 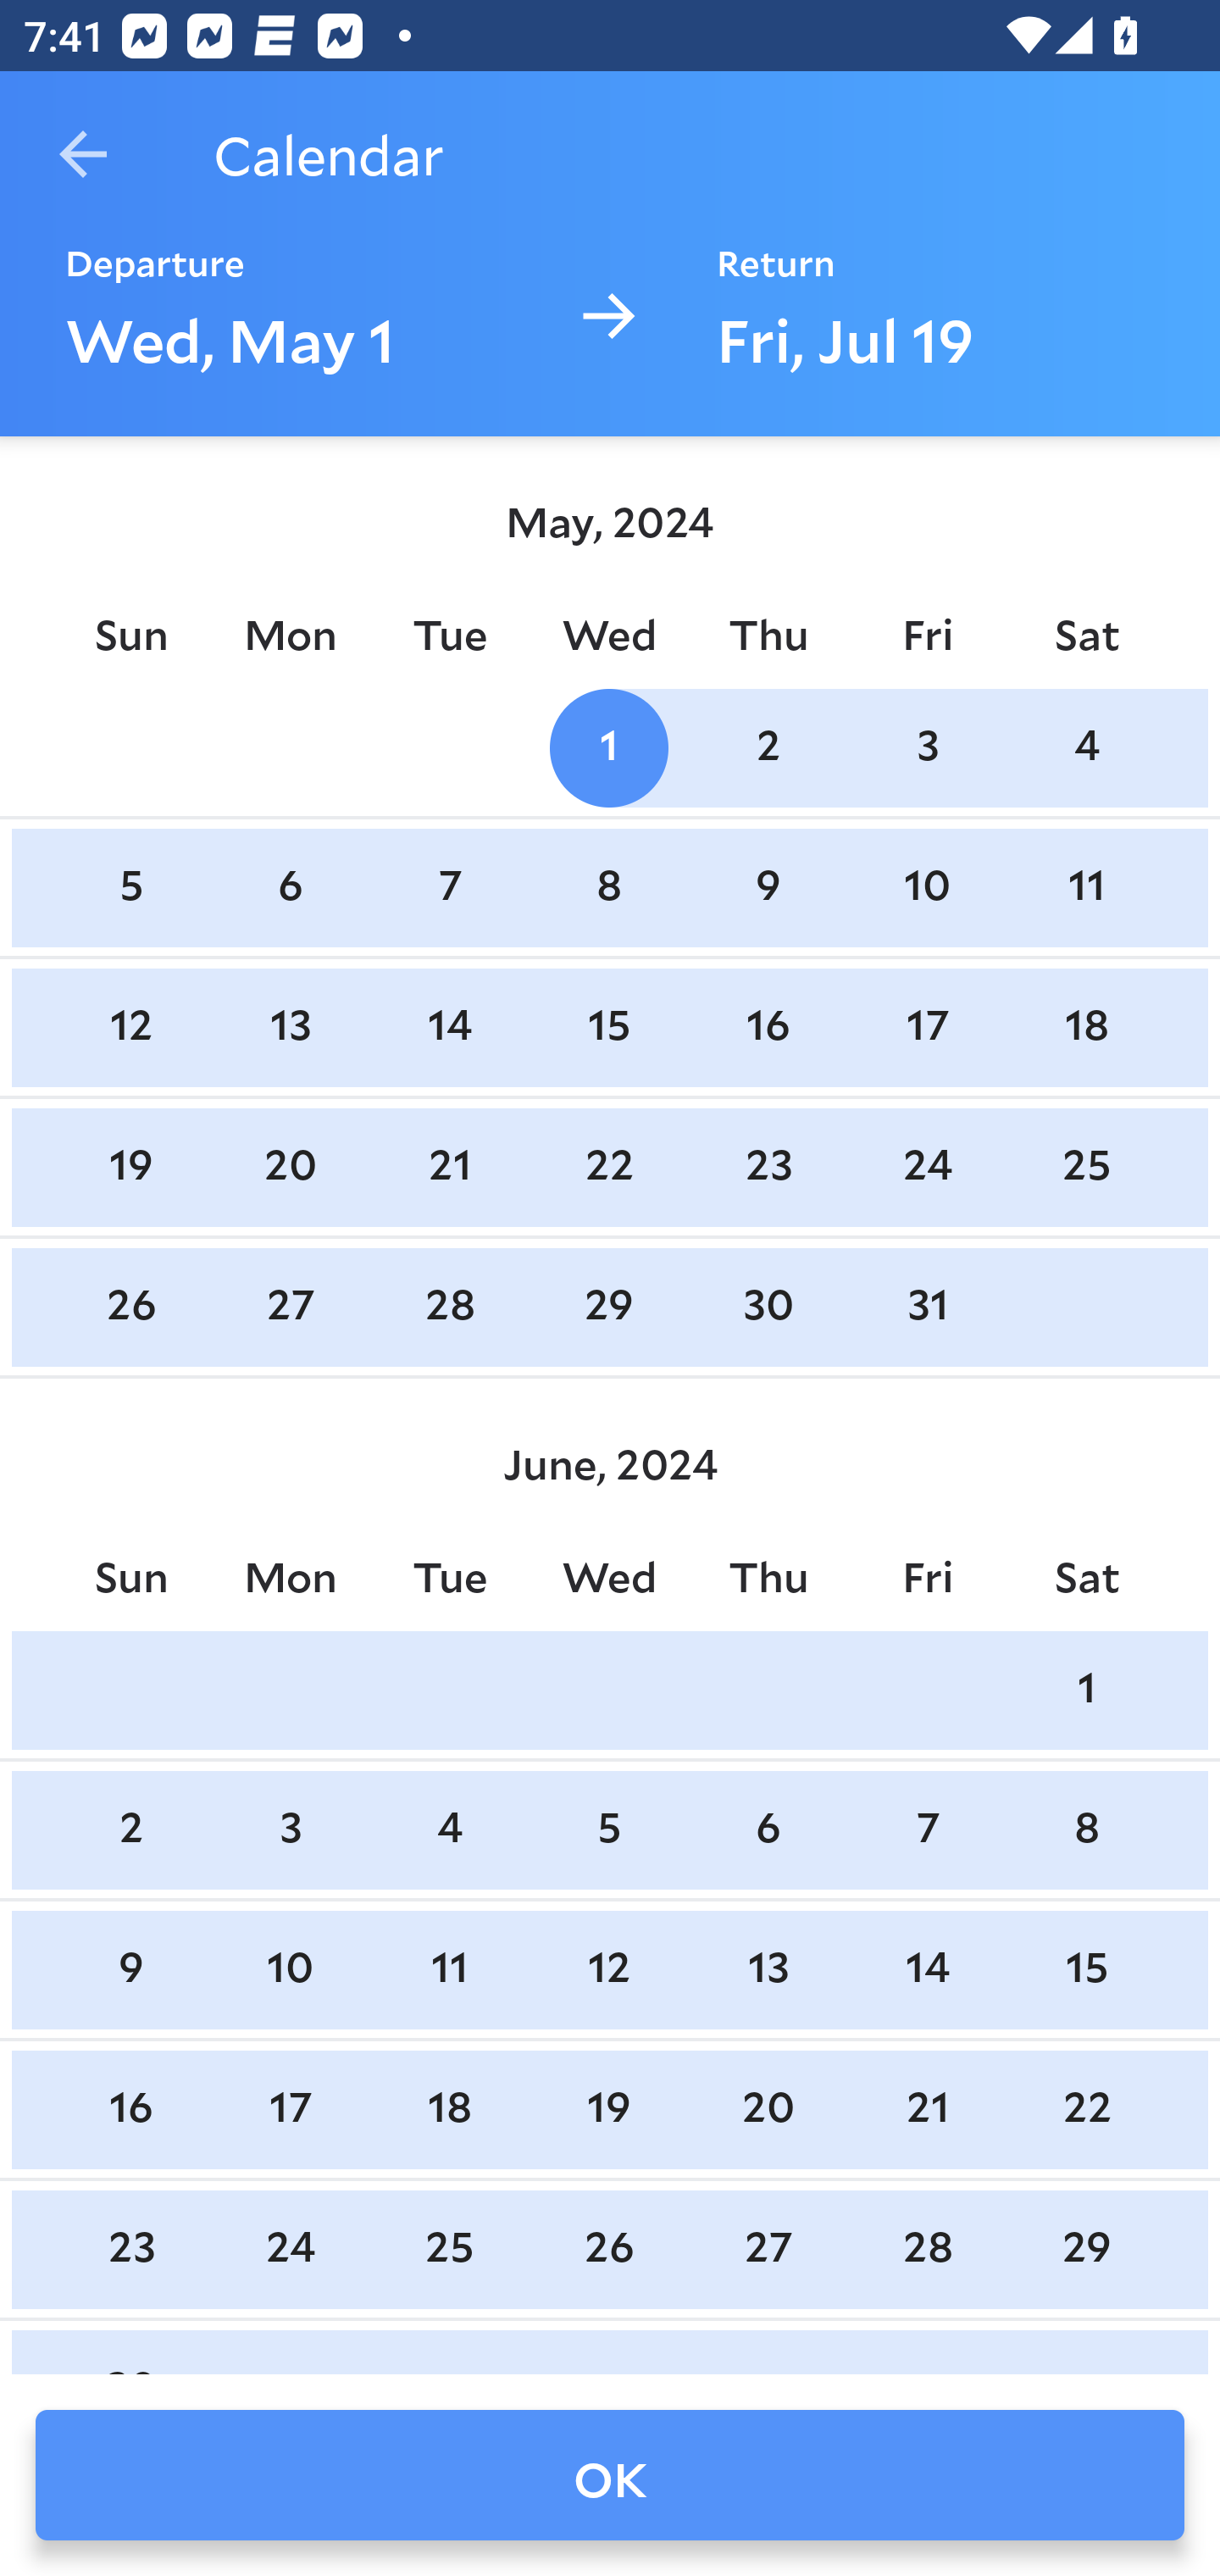 What do you see at coordinates (449, 888) in the screenshot?
I see `7` at bounding box center [449, 888].